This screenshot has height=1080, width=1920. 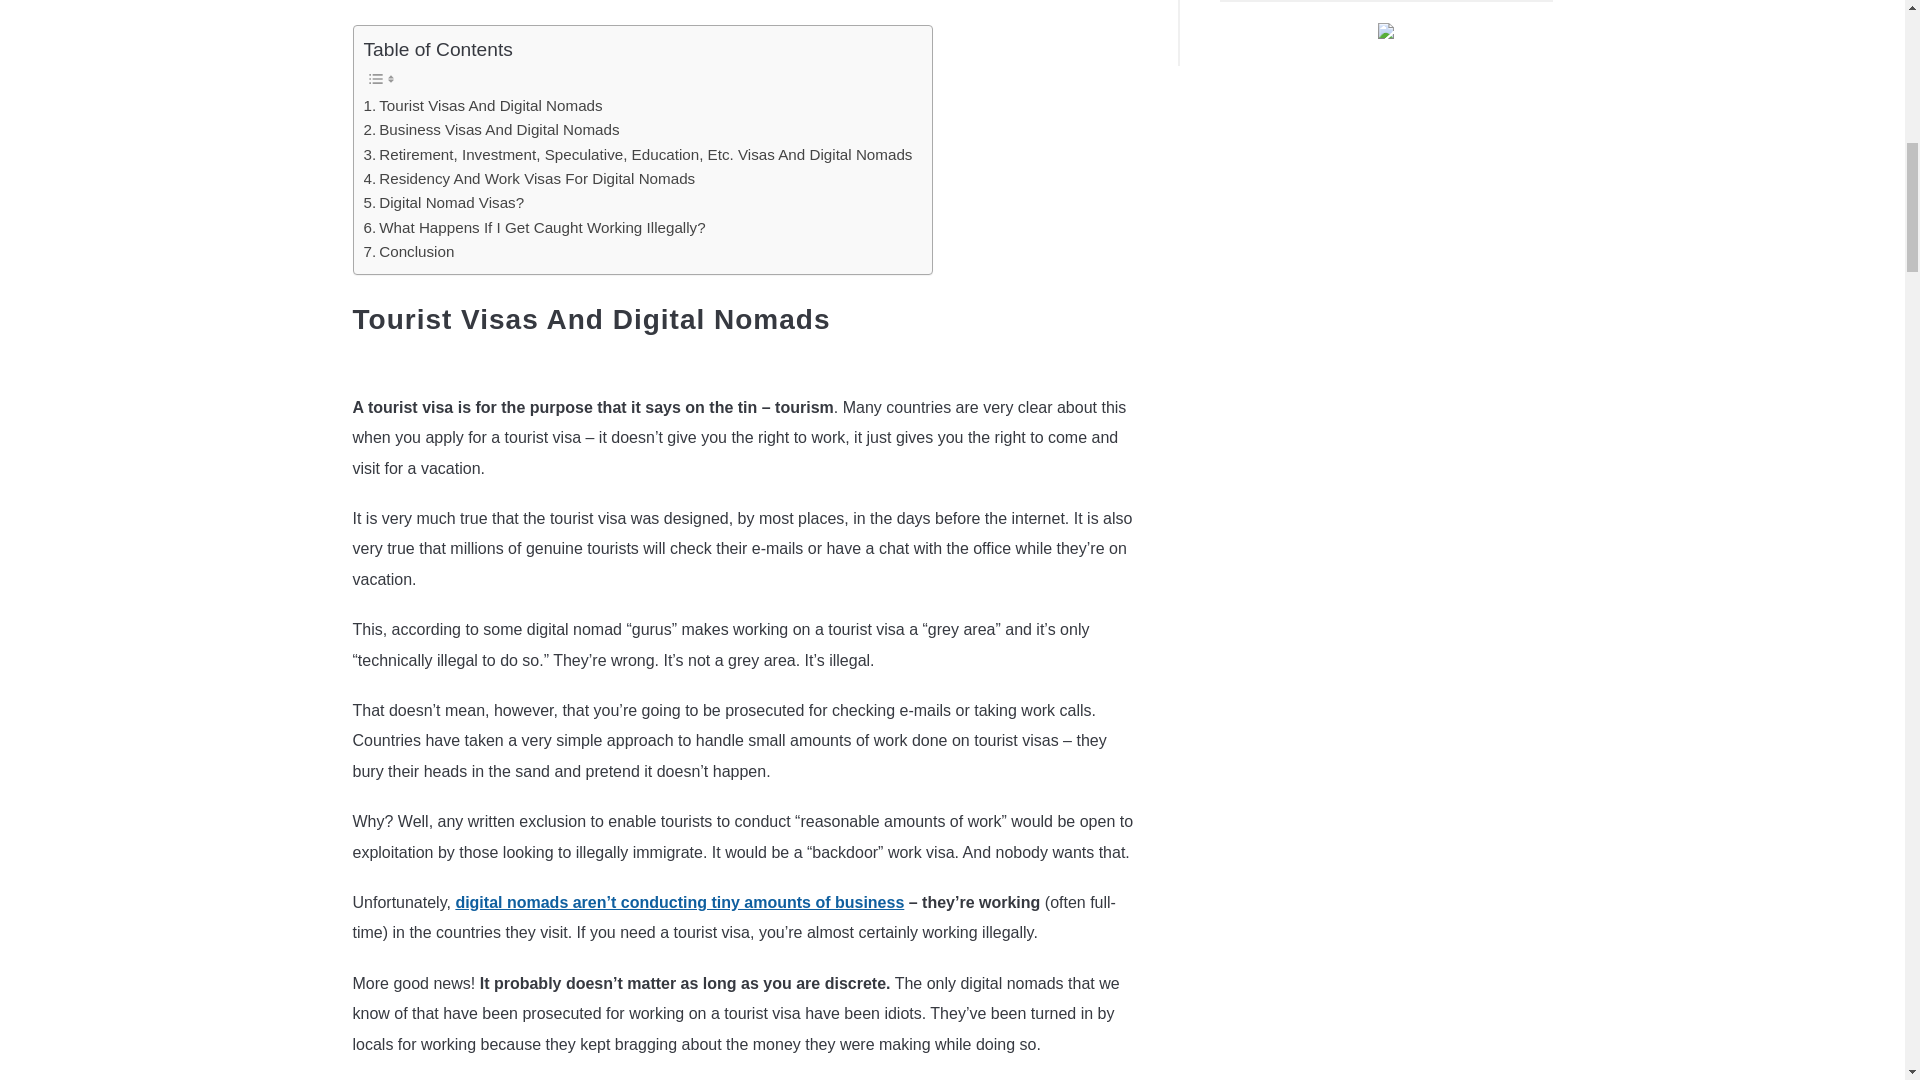 What do you see at coordinates (410, 251) in the screenshot?
I see `Conclusion` at bounding box center [410, 251].